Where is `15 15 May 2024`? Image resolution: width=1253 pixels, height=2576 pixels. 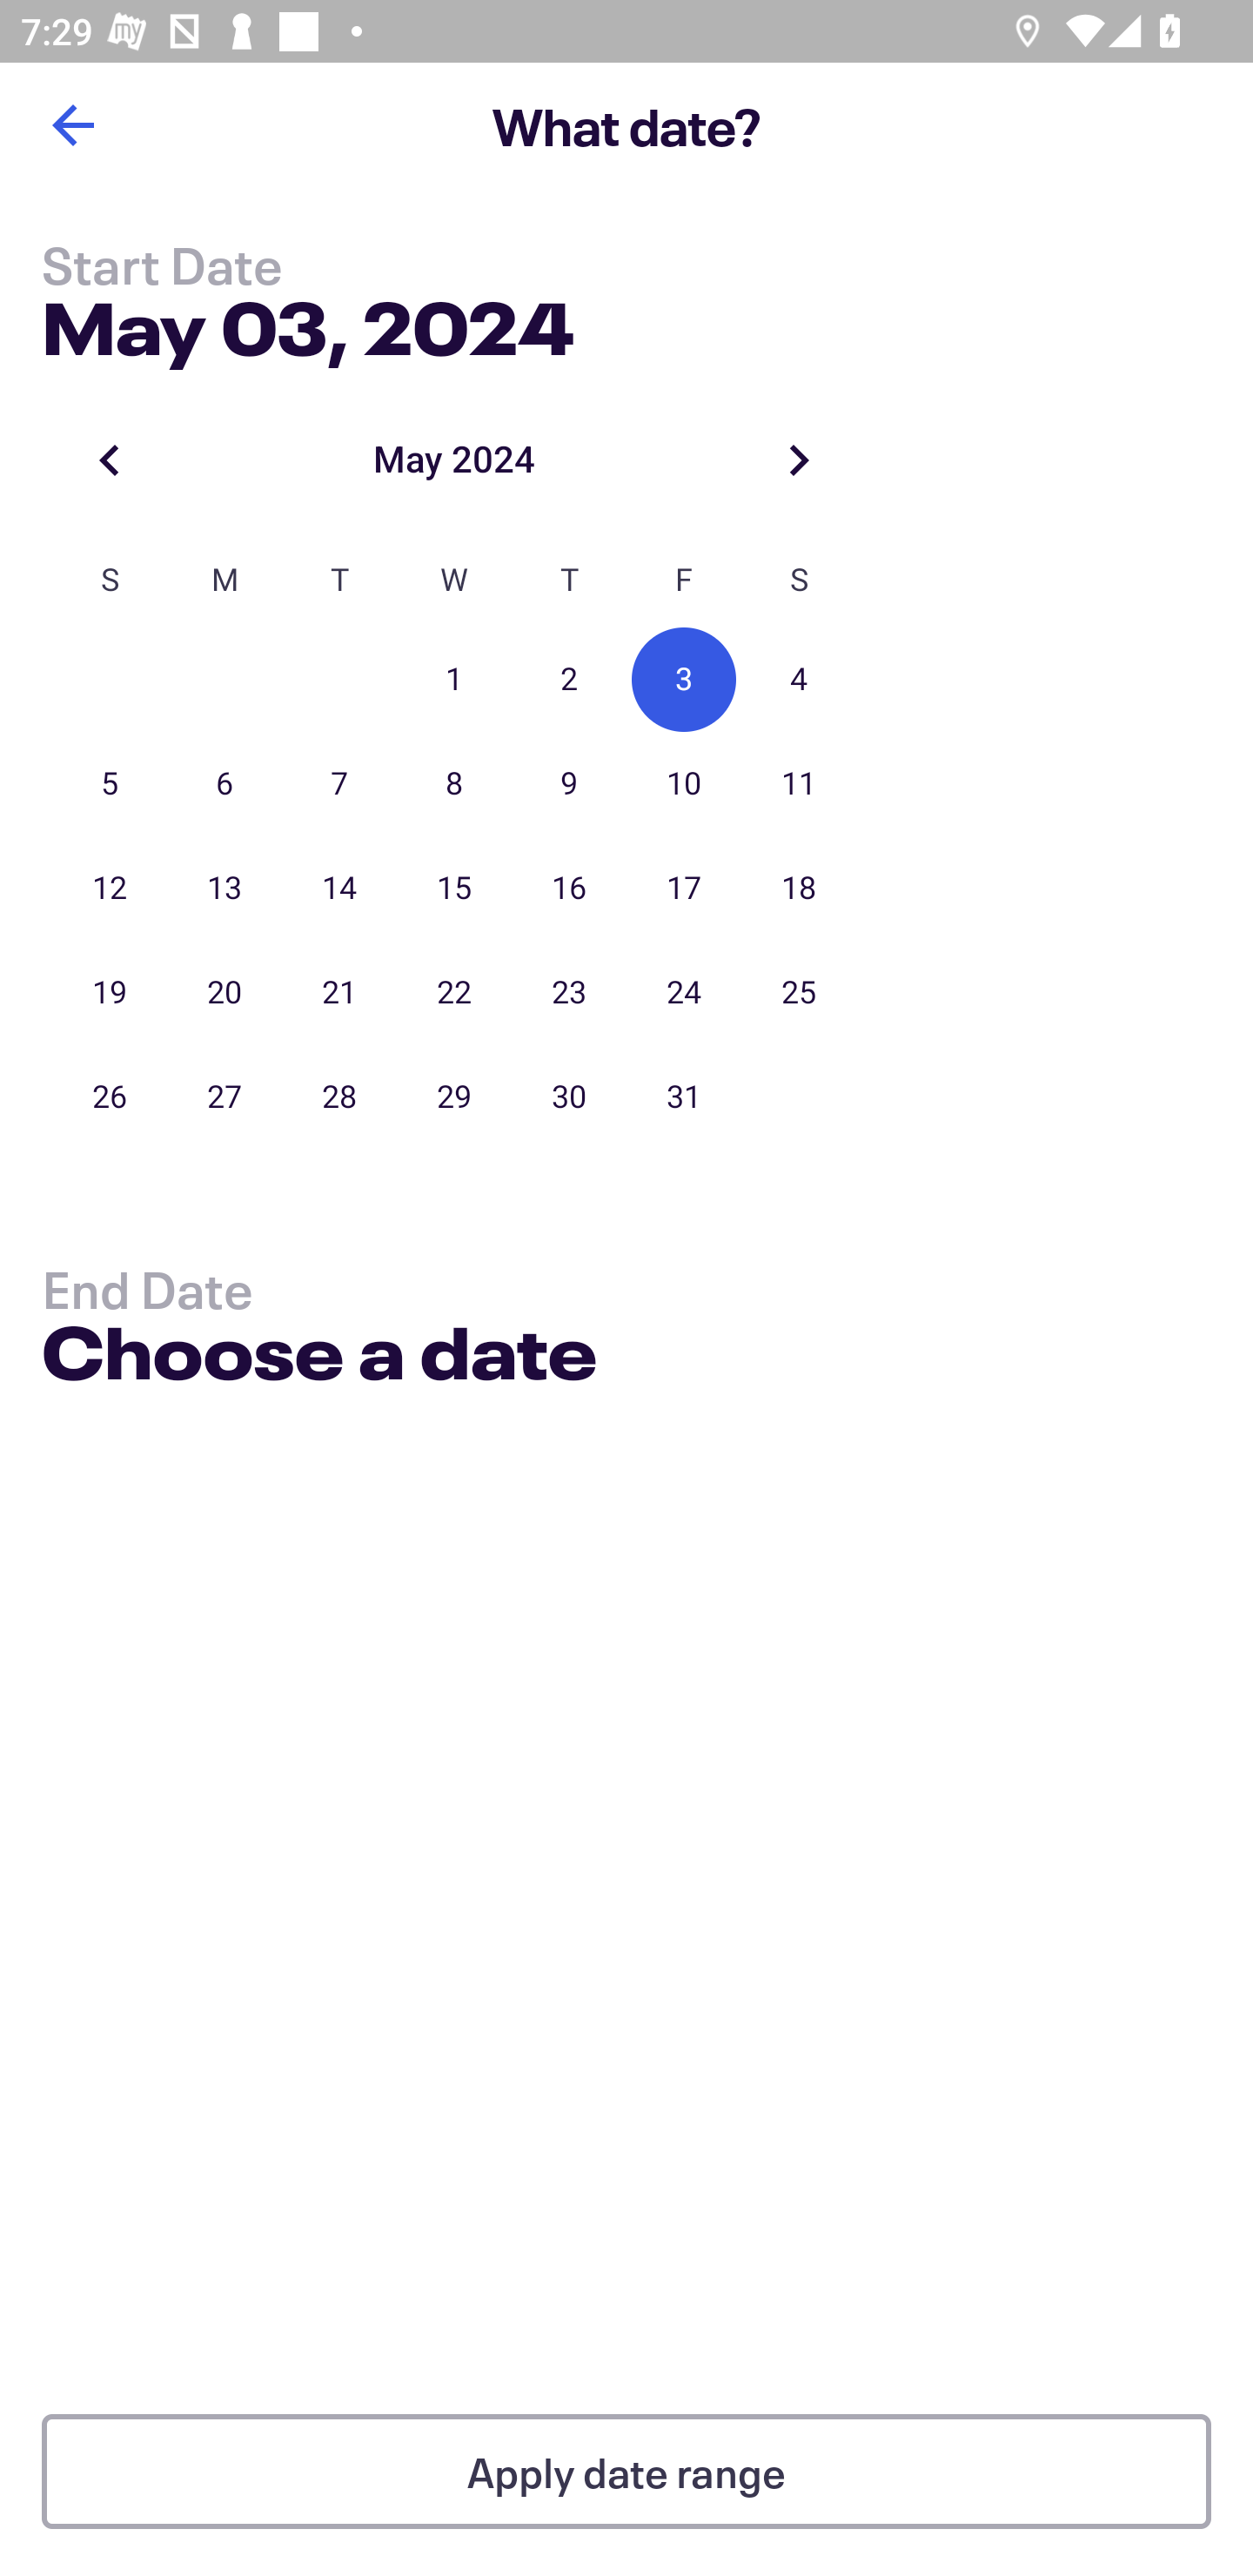
15 15 May 2024 is located at coordinates (454, 889).